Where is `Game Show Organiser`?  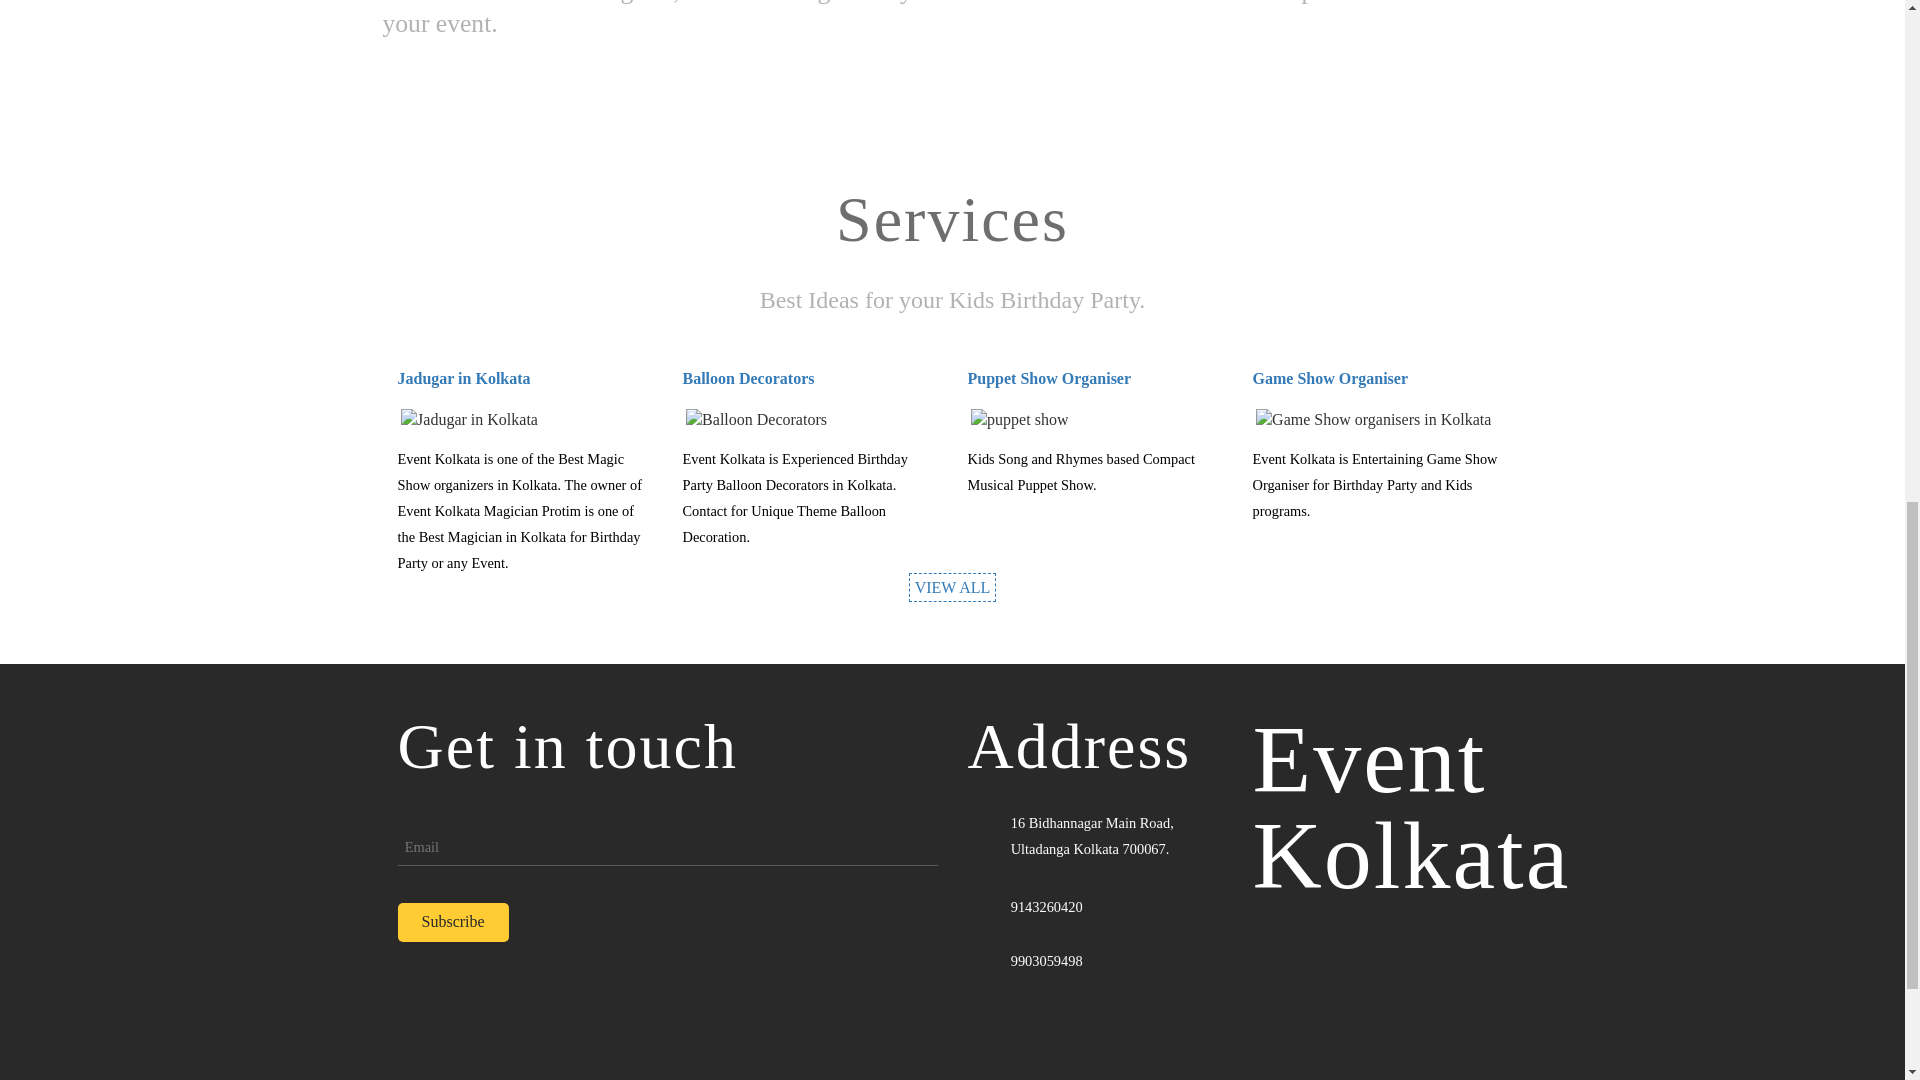
Game Show Organiser is located at coordinates (1329, 378).